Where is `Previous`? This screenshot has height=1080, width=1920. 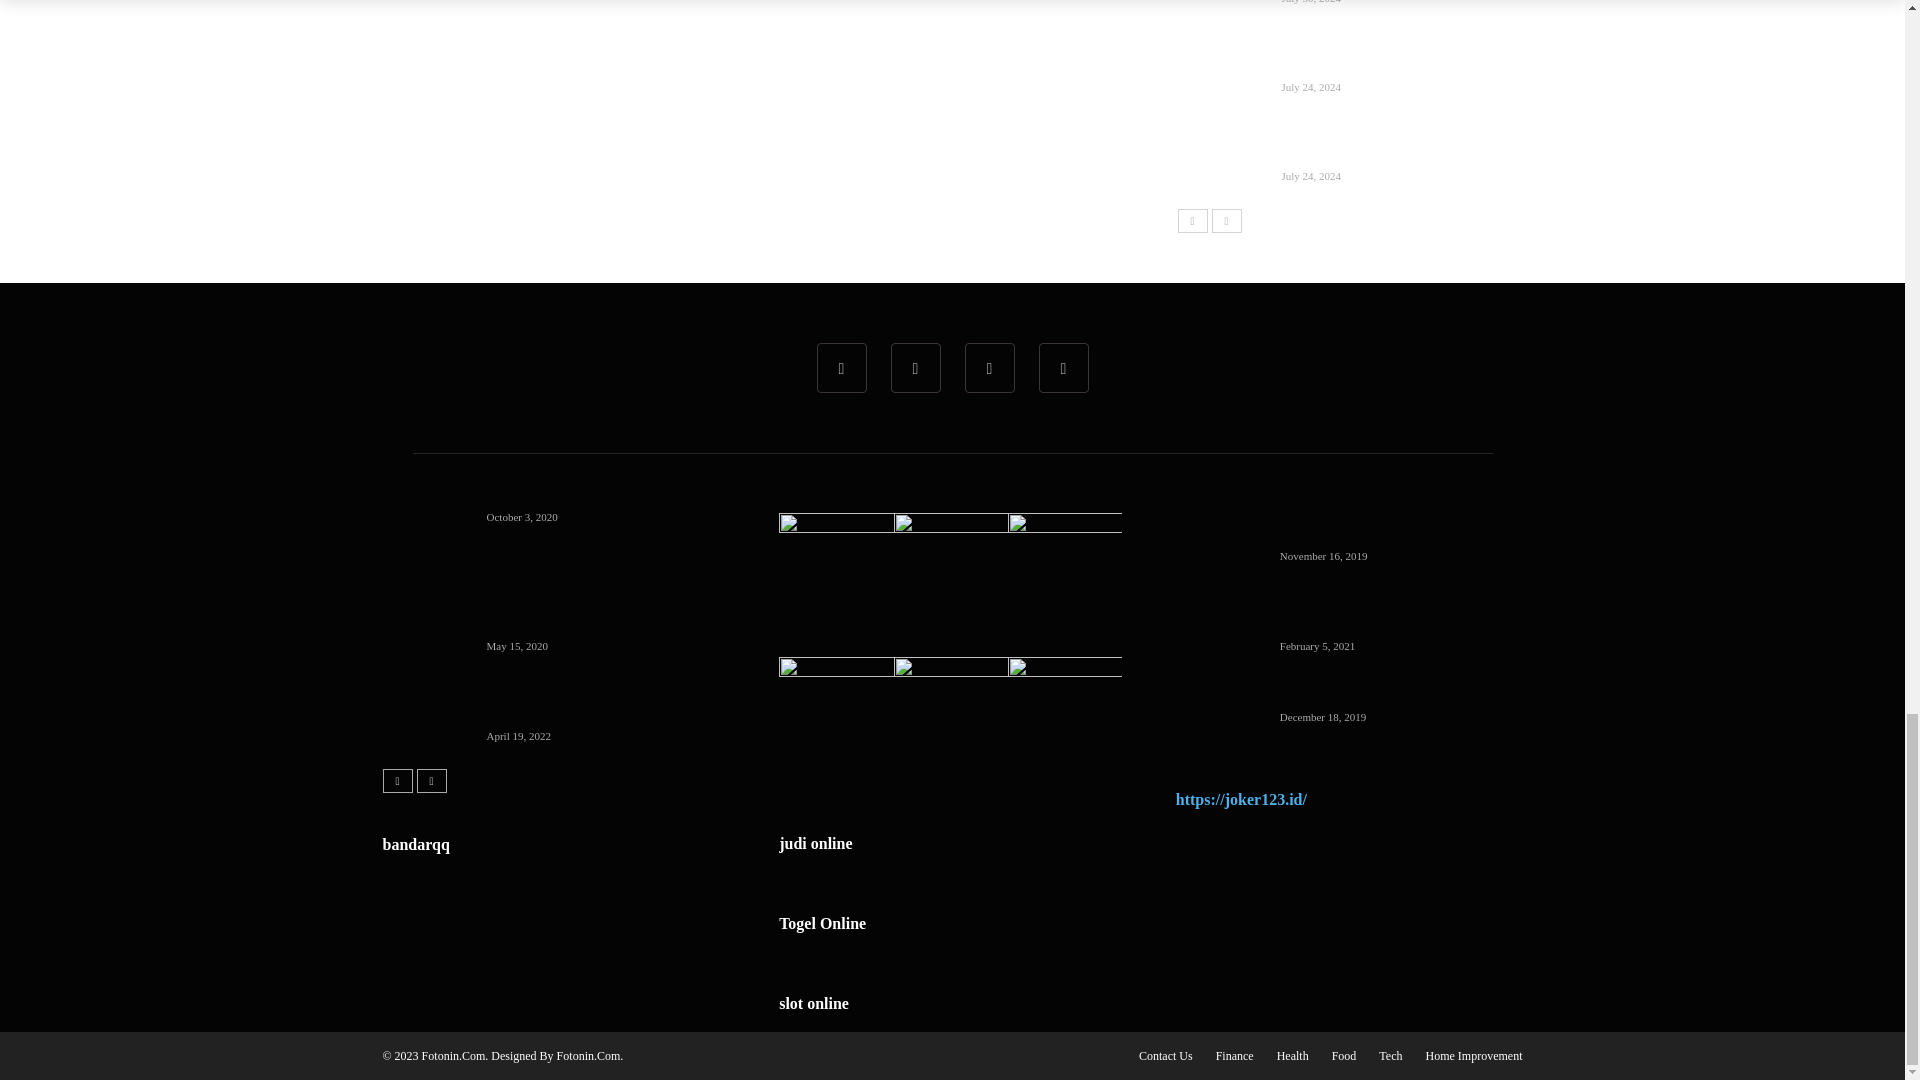 Previous is located at coordinates (1192, 221).